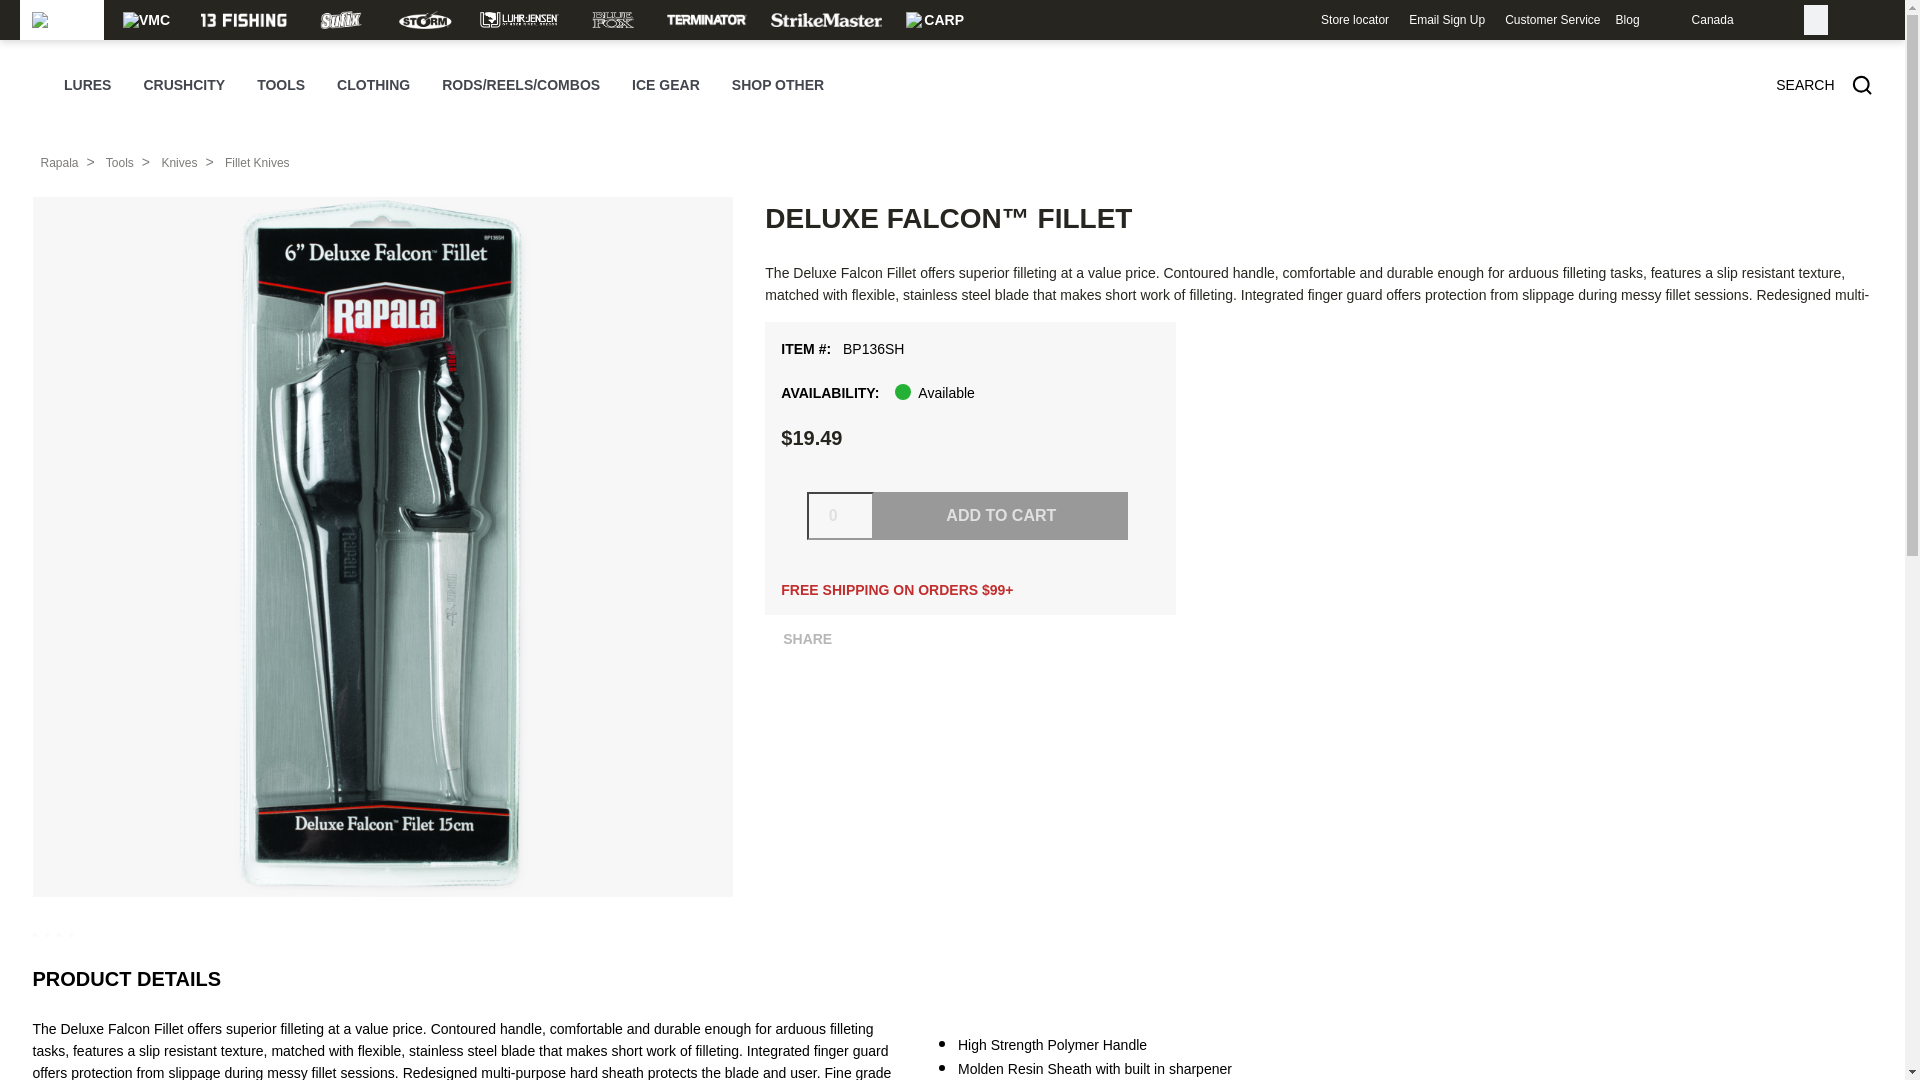 The height and width of the screenshot is (1080, 1920). Describe the element at coordinates (666, 86) in the screenshot. I see `ICE GEAR` at that location.